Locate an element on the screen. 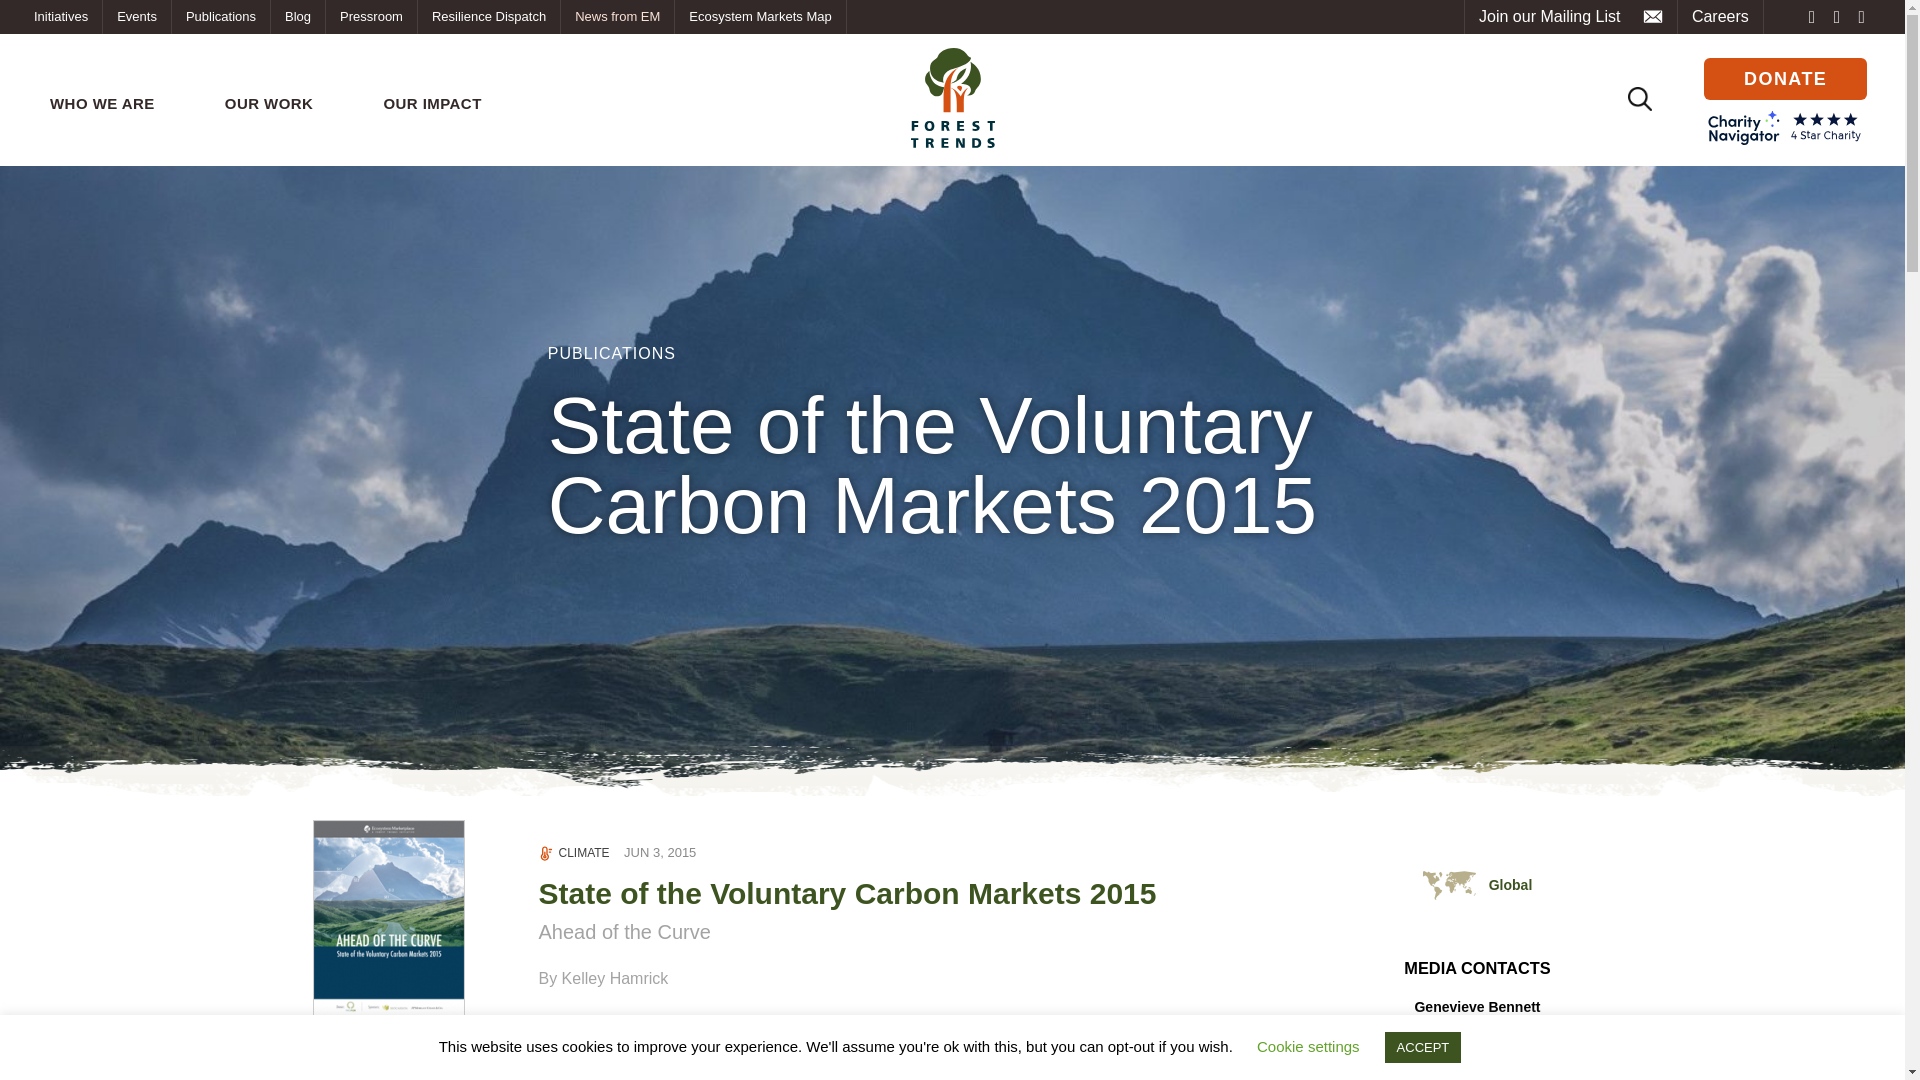  WHO WE ARE is located at coordinates (102, 104).